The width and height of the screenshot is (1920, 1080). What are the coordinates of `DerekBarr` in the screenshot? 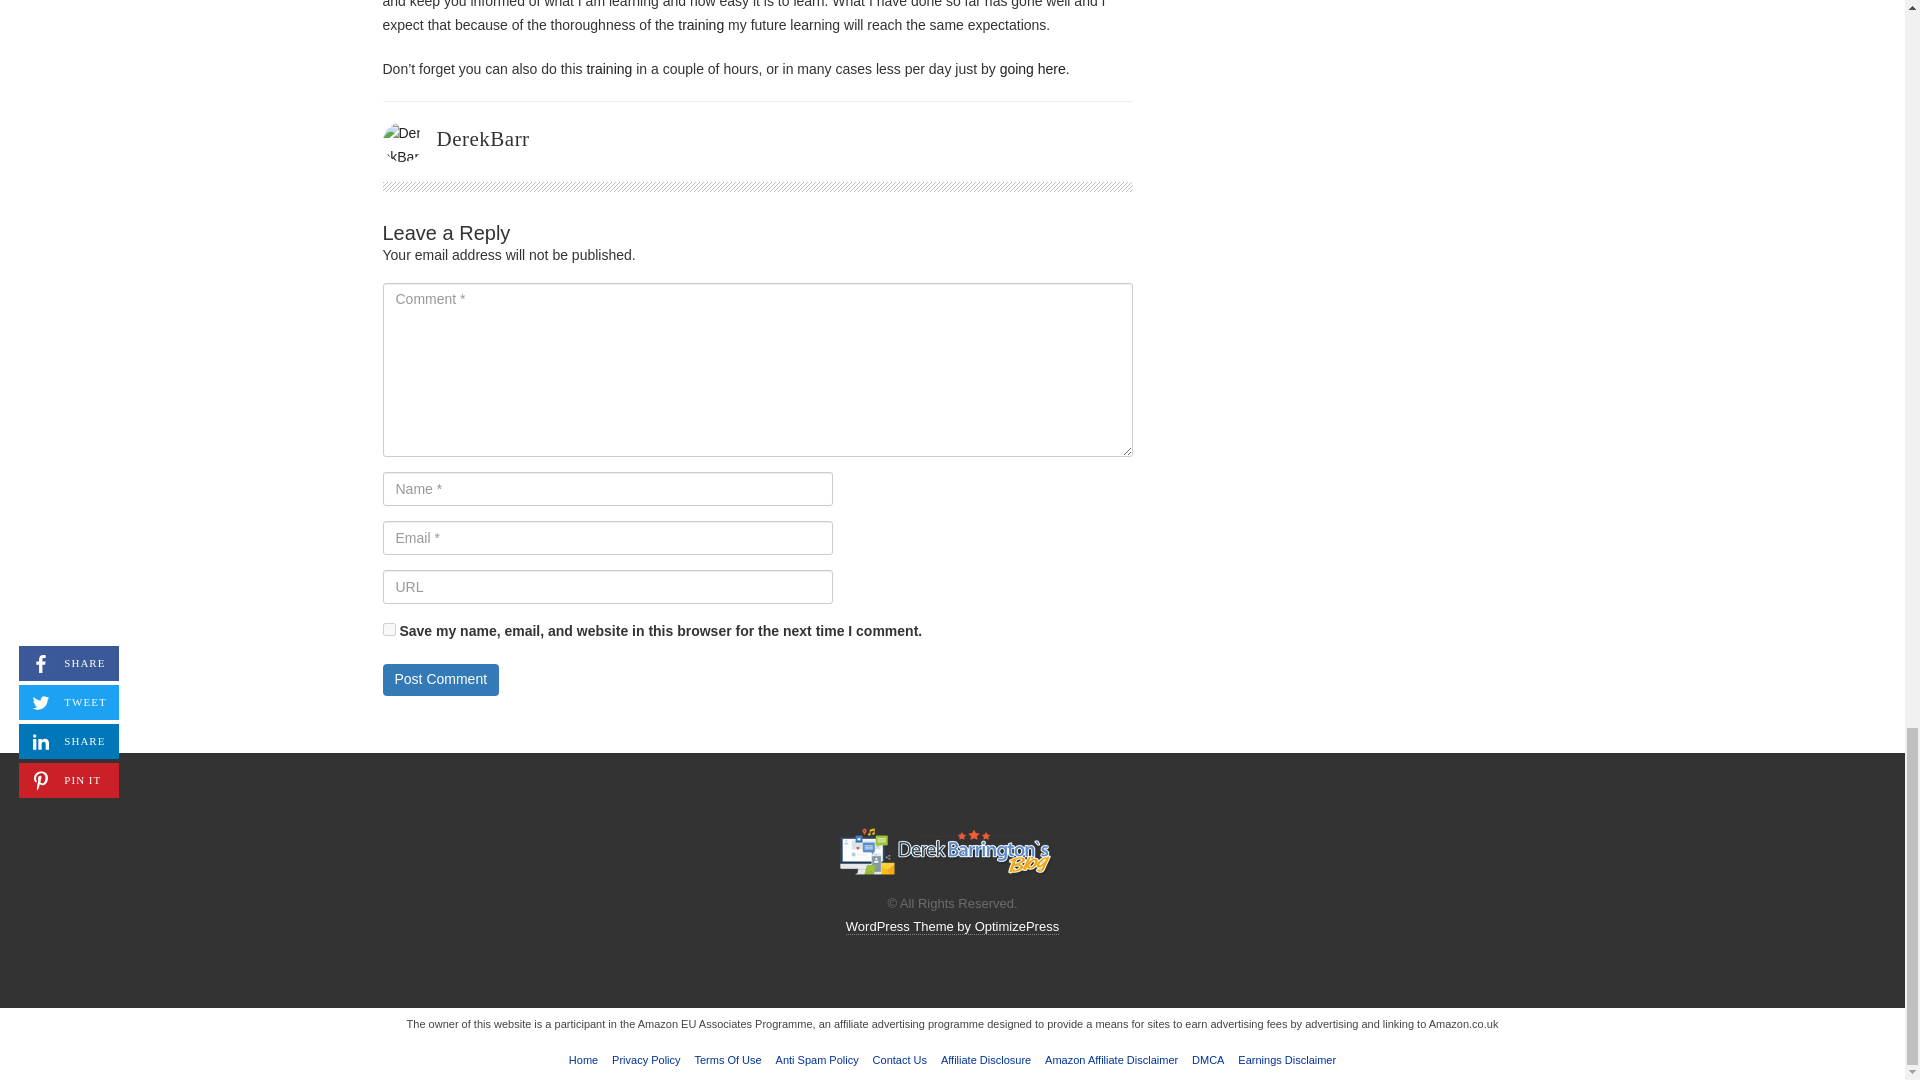 It's located at (482, 139).